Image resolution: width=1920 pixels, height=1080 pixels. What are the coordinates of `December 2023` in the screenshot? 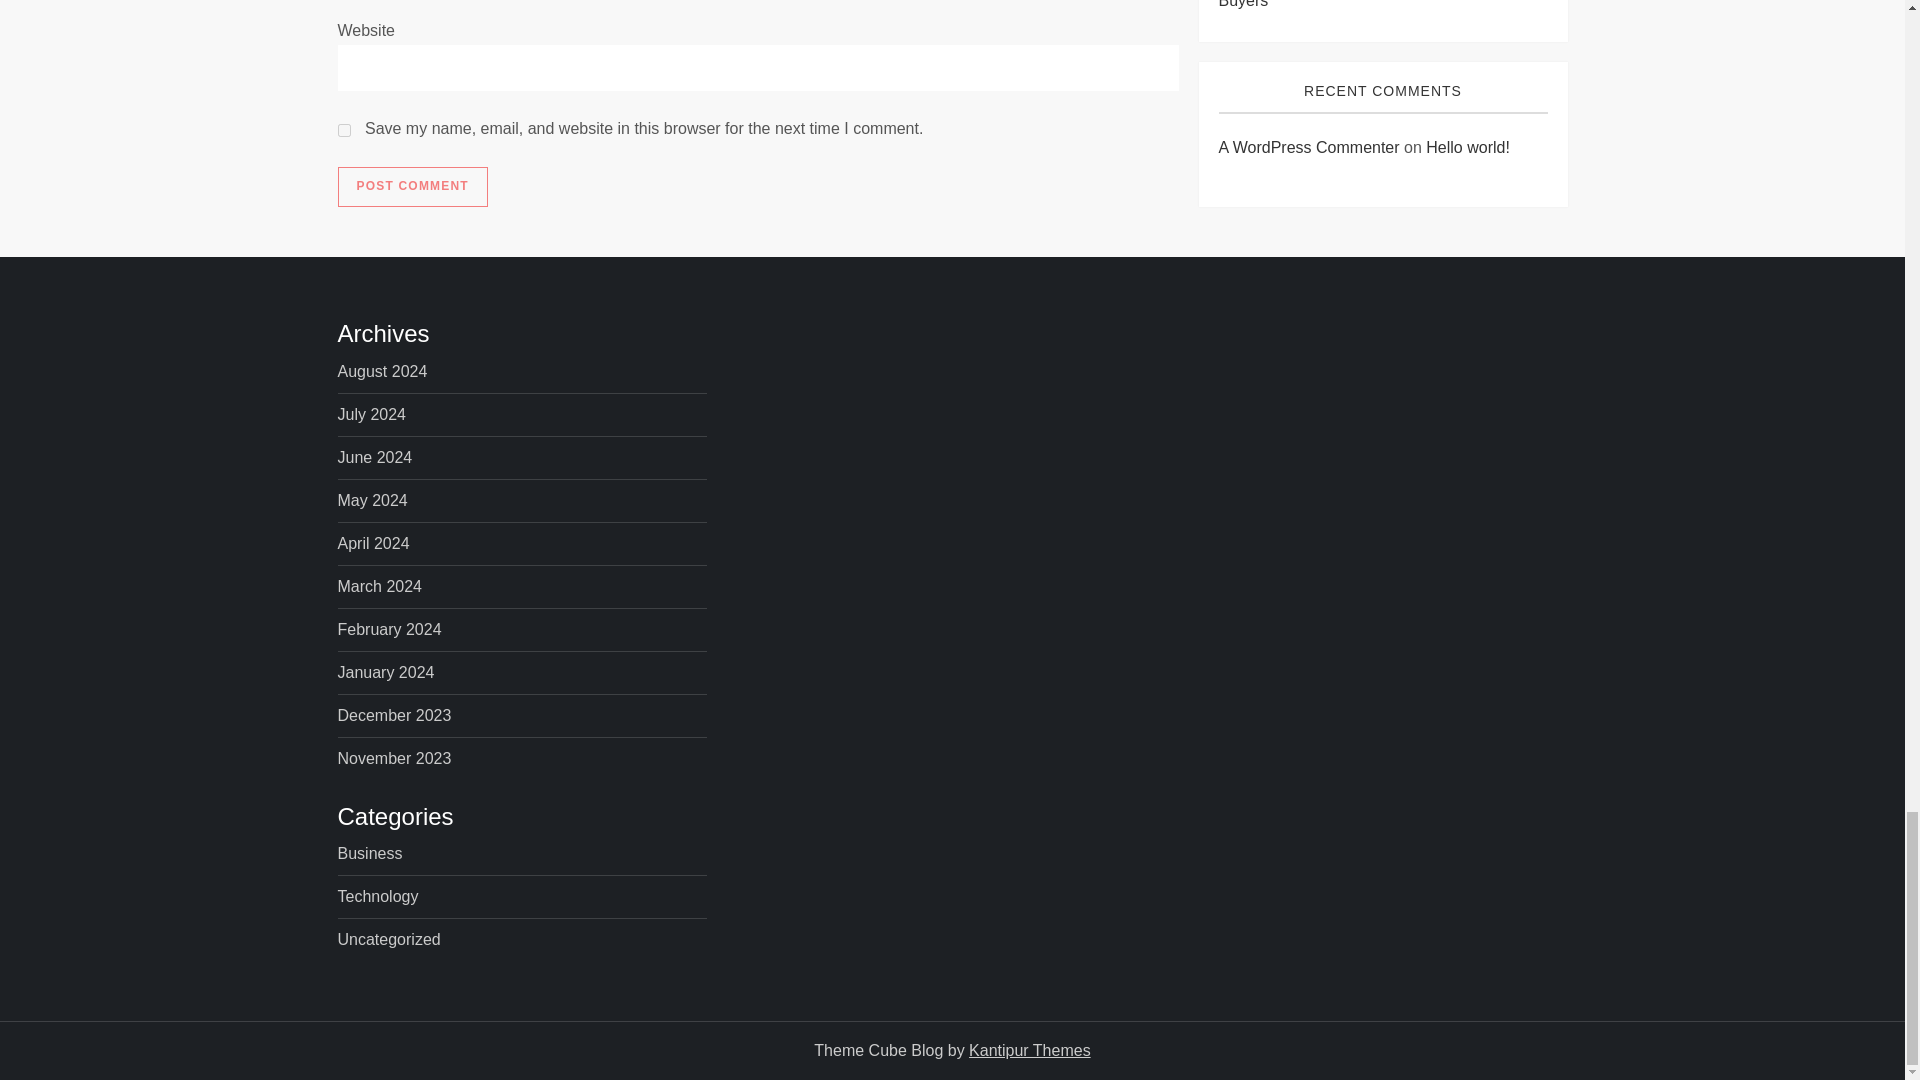 It's located at (394, 716).